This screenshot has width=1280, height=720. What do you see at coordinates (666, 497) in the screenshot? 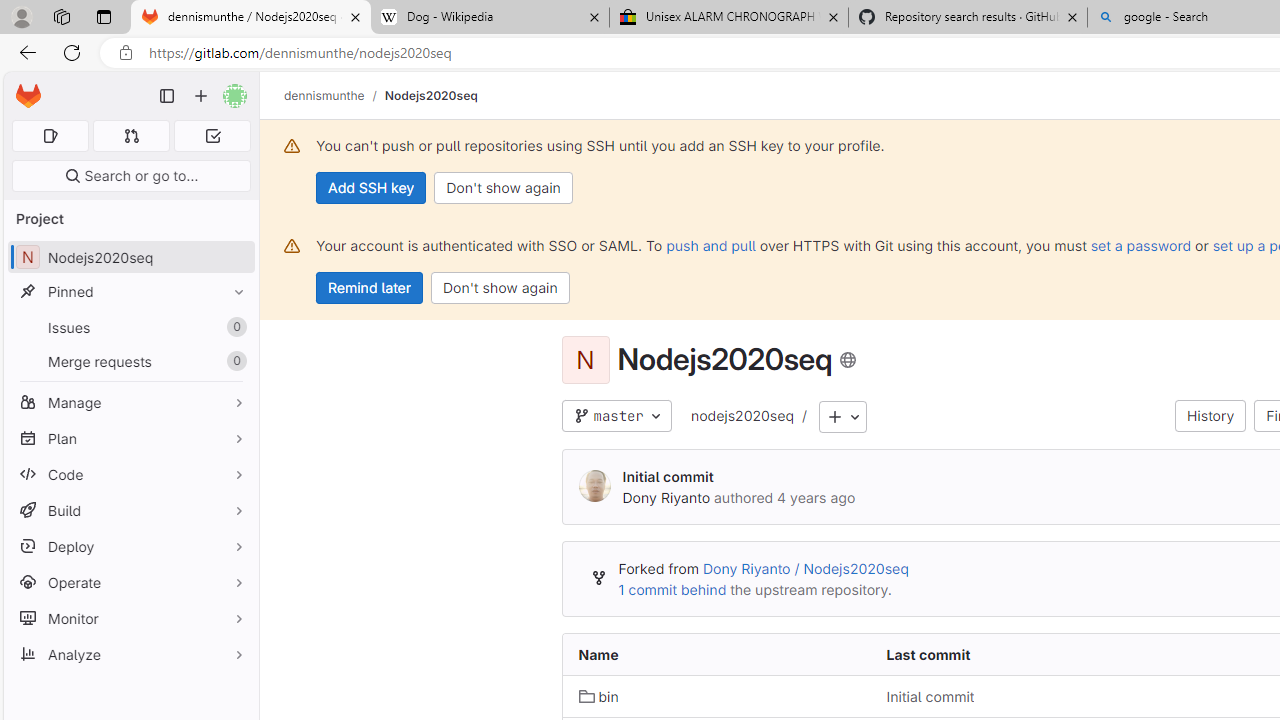
I see `Dony Riyanto` at bounding box center [666, 497].